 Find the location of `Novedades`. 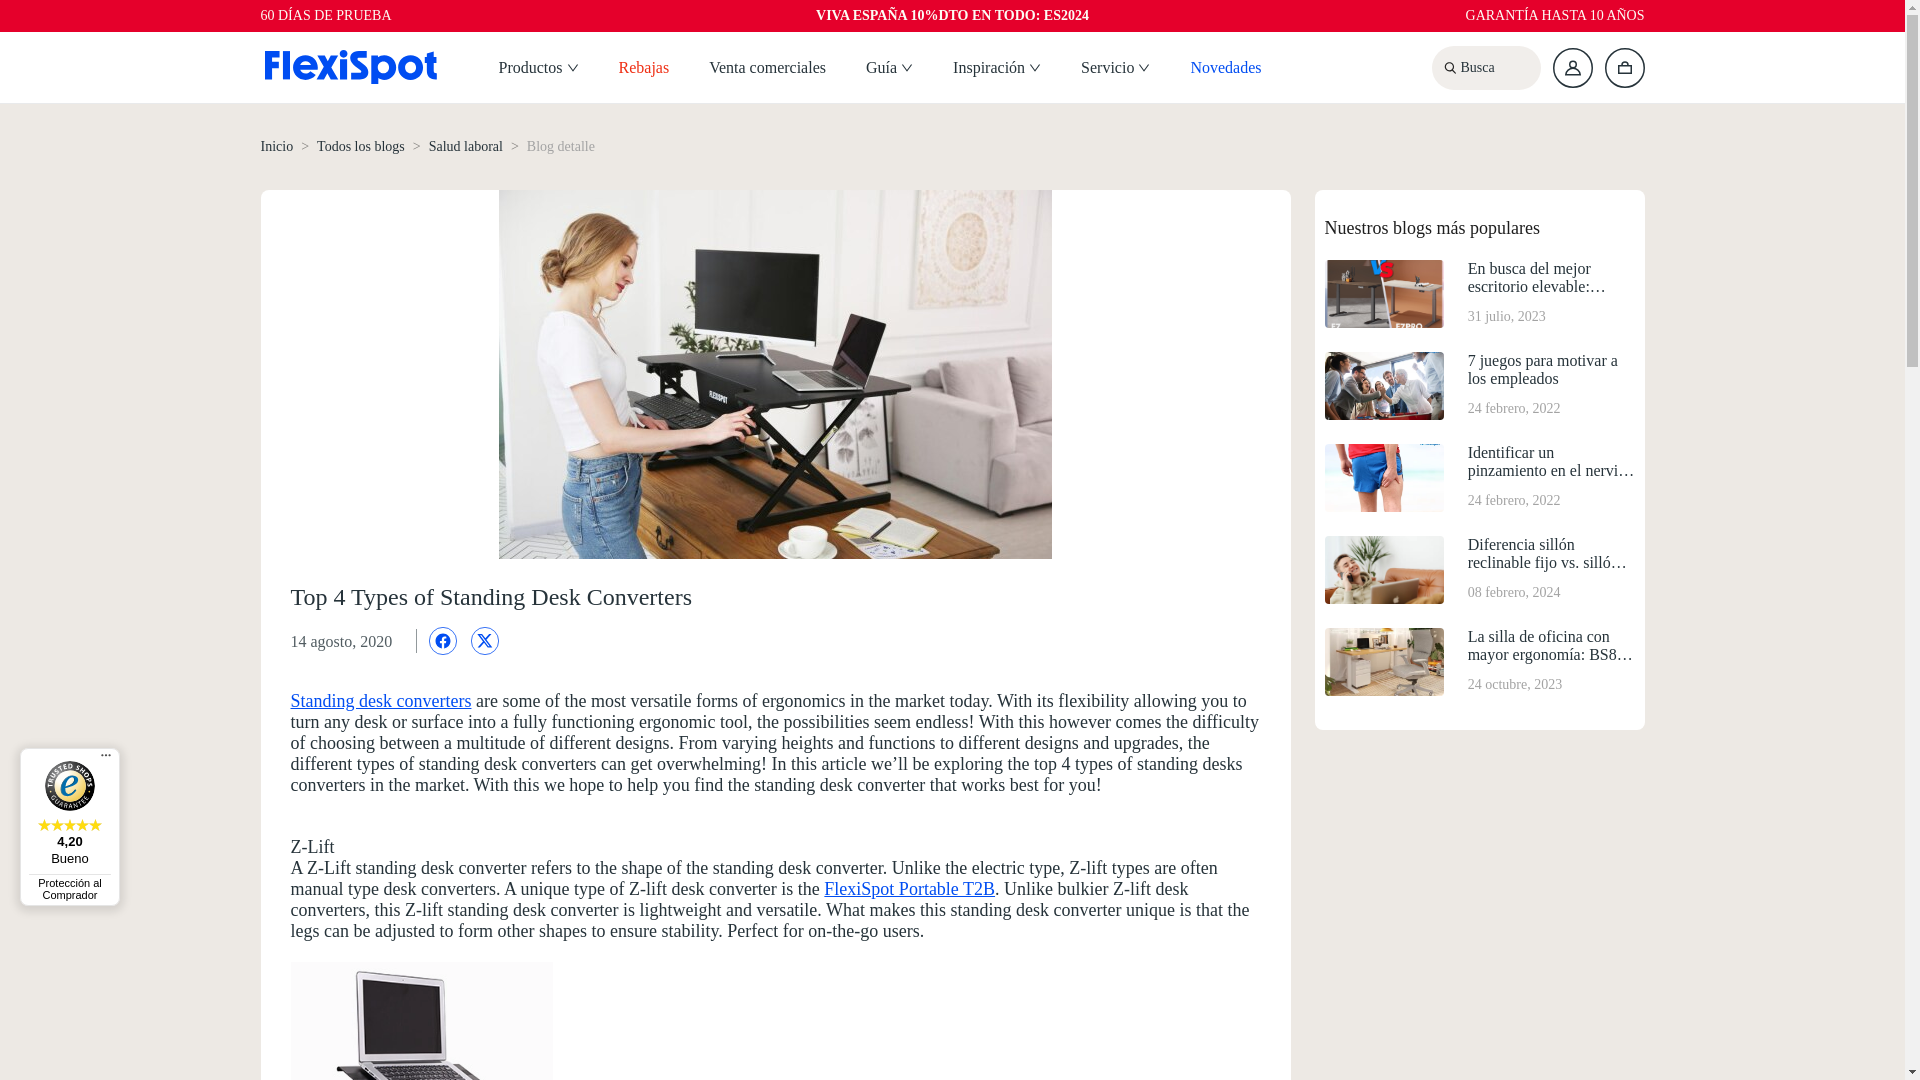

Novedades is located at coordinates (1226, 68).